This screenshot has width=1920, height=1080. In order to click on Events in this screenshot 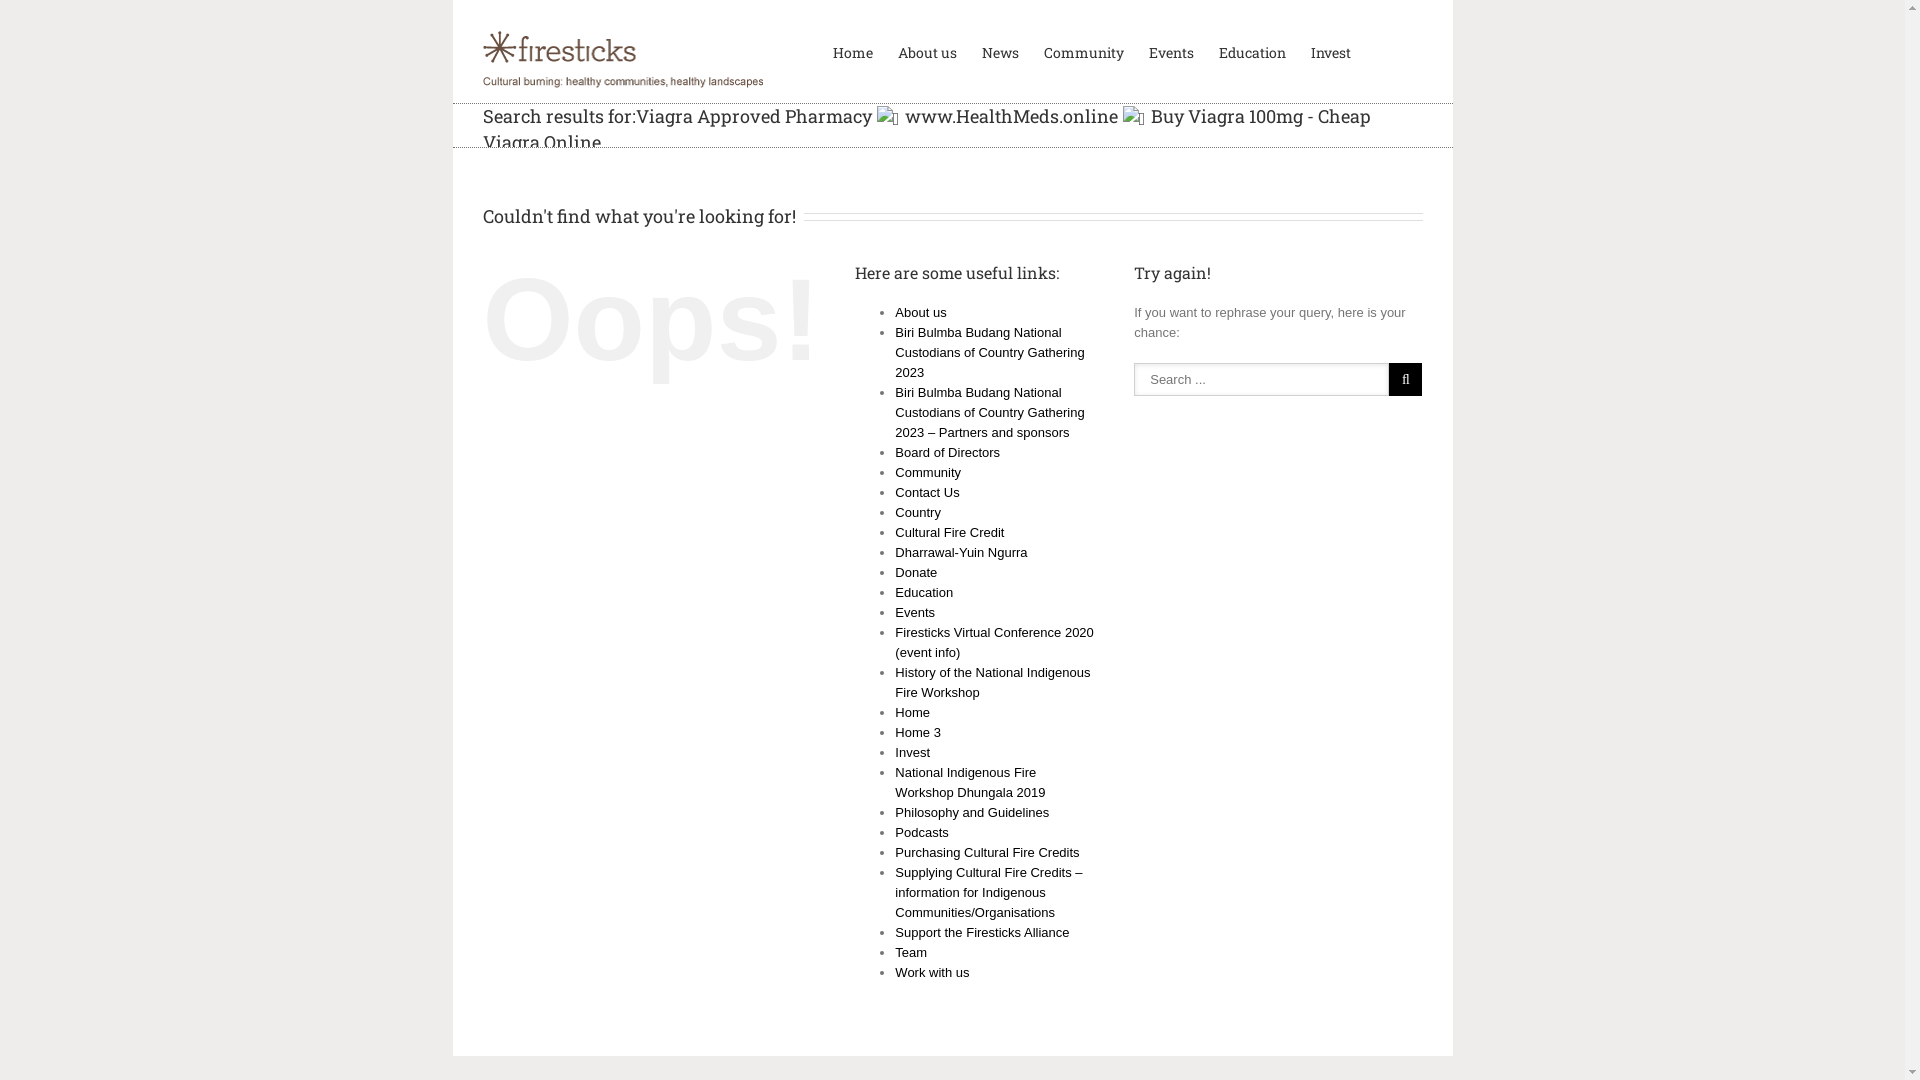, I will do `click(1170, 52)`.